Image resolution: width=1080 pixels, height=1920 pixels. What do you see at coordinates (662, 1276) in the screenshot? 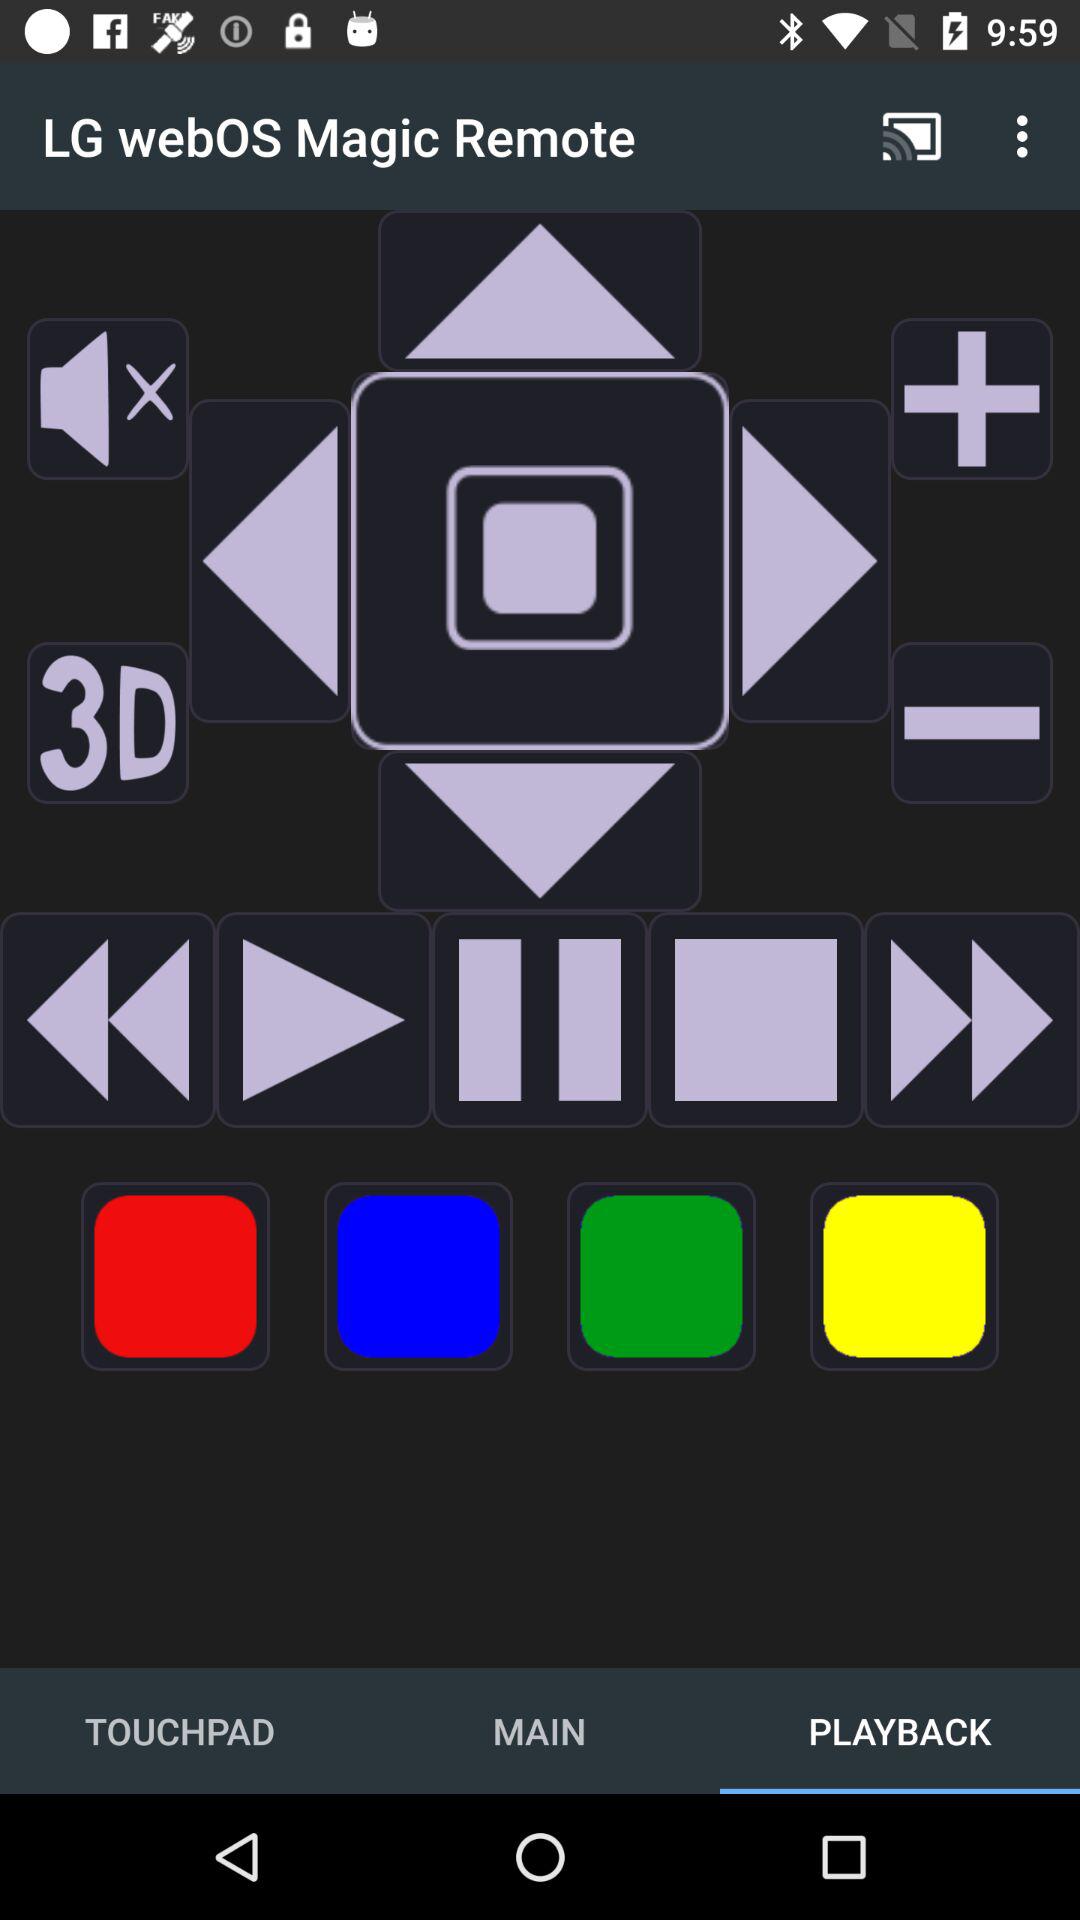
I see `green button` at bounding box center [662, 1276].